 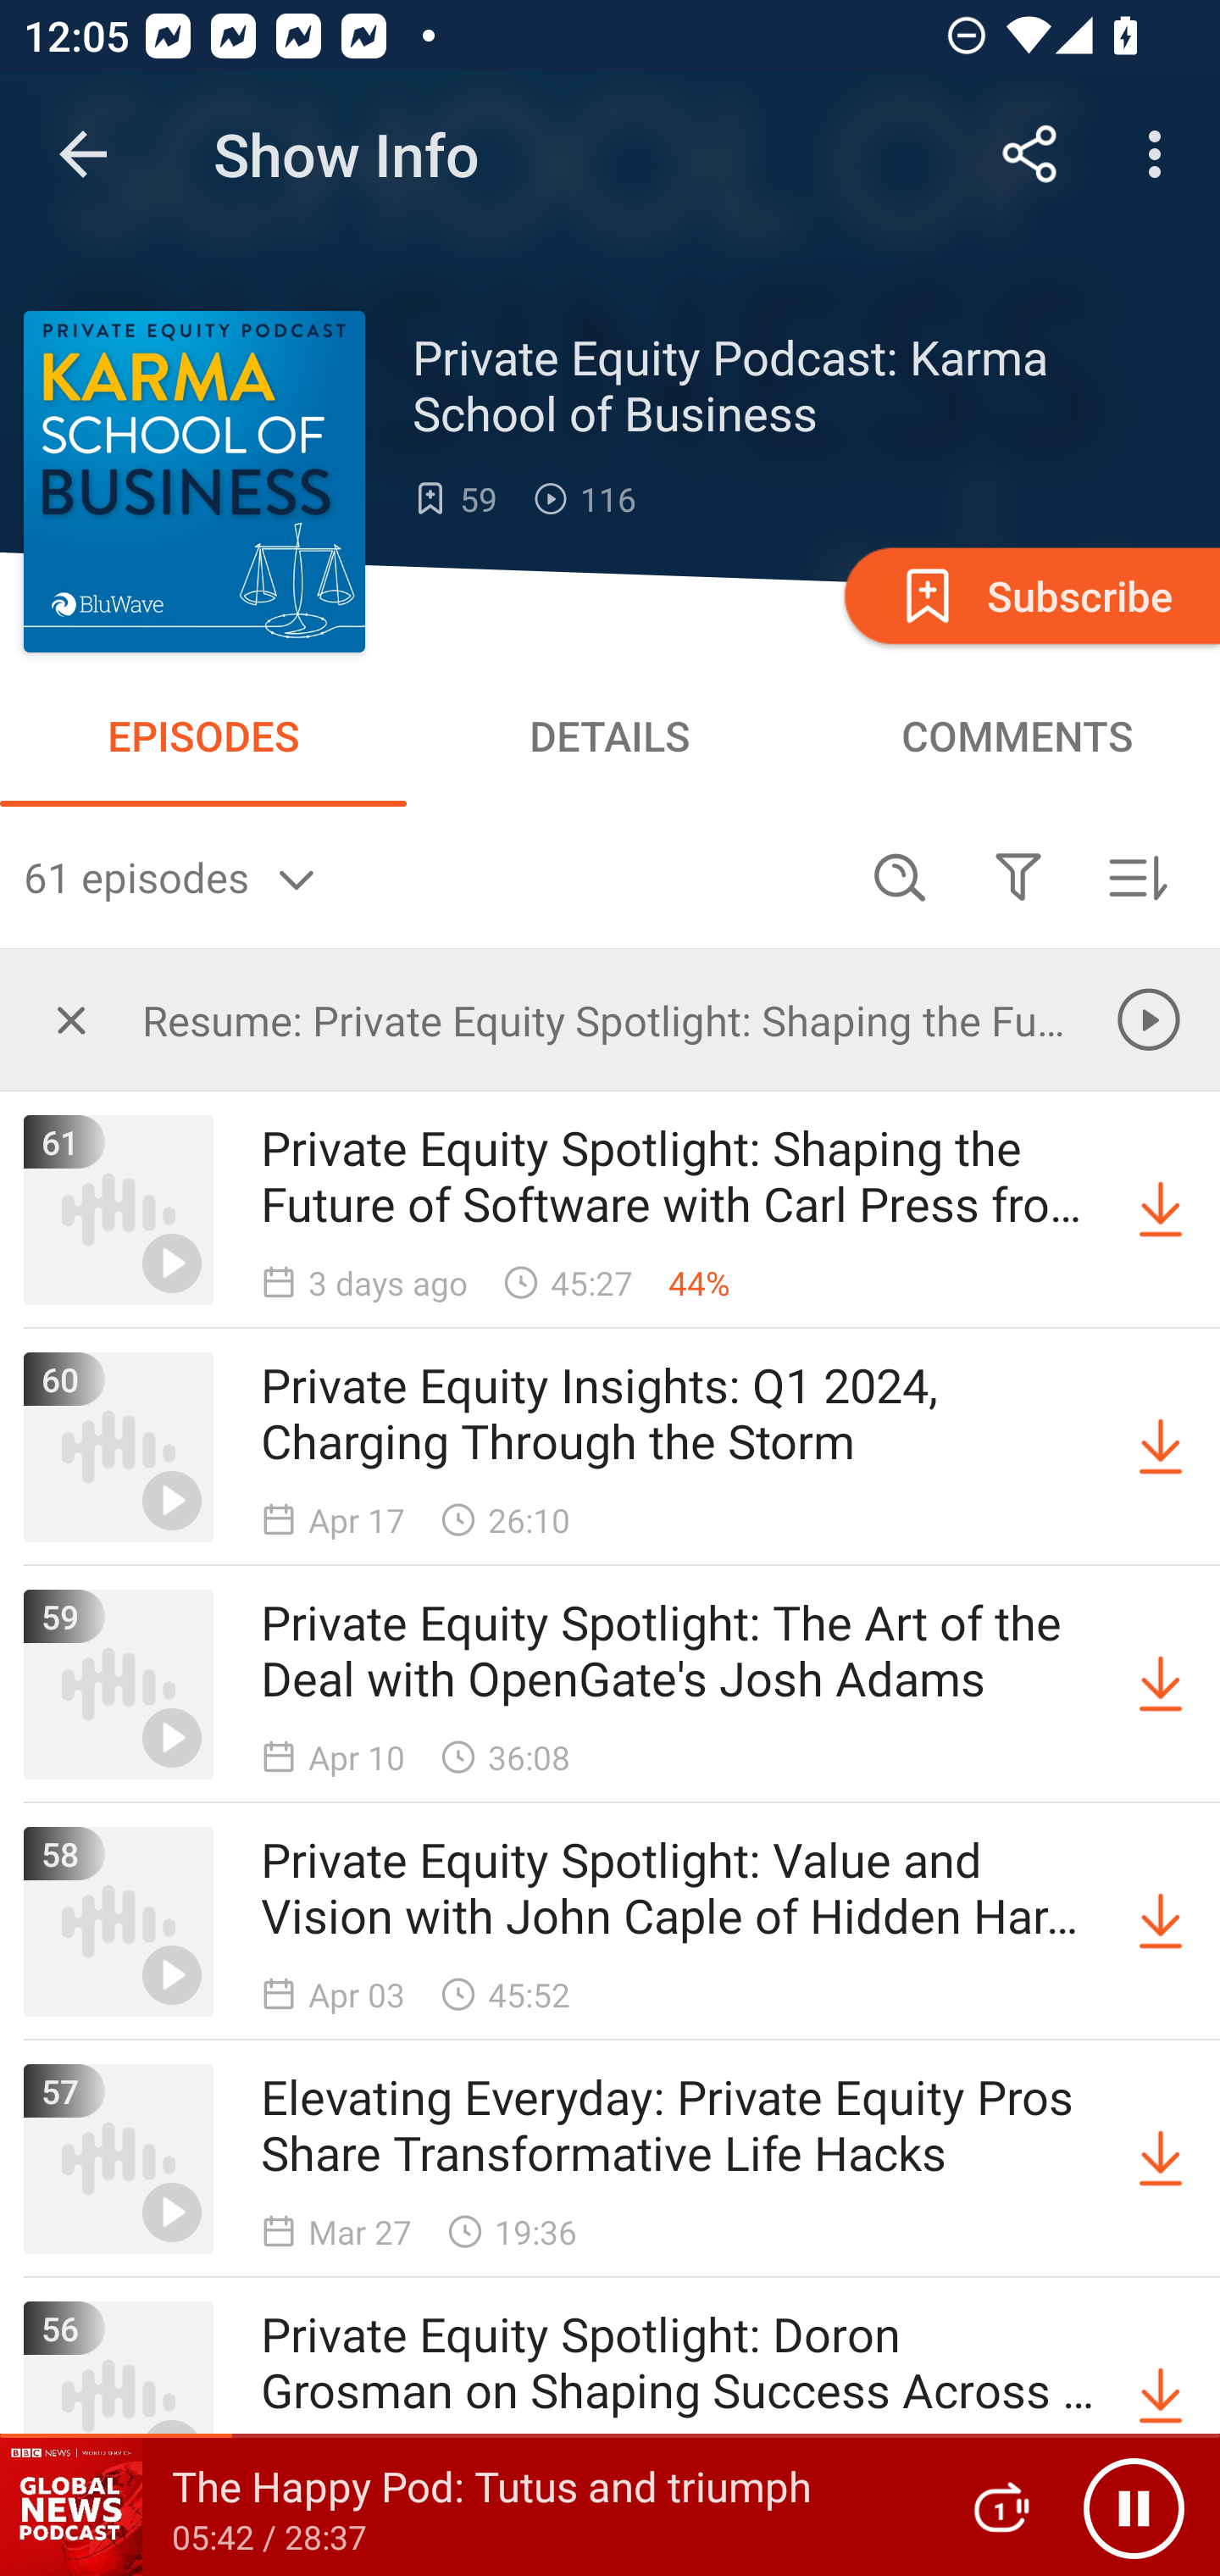 What do you see at coordinates (83, 154) in the screenshot?
I see `Navigate up` at bounding box center [83, 154].